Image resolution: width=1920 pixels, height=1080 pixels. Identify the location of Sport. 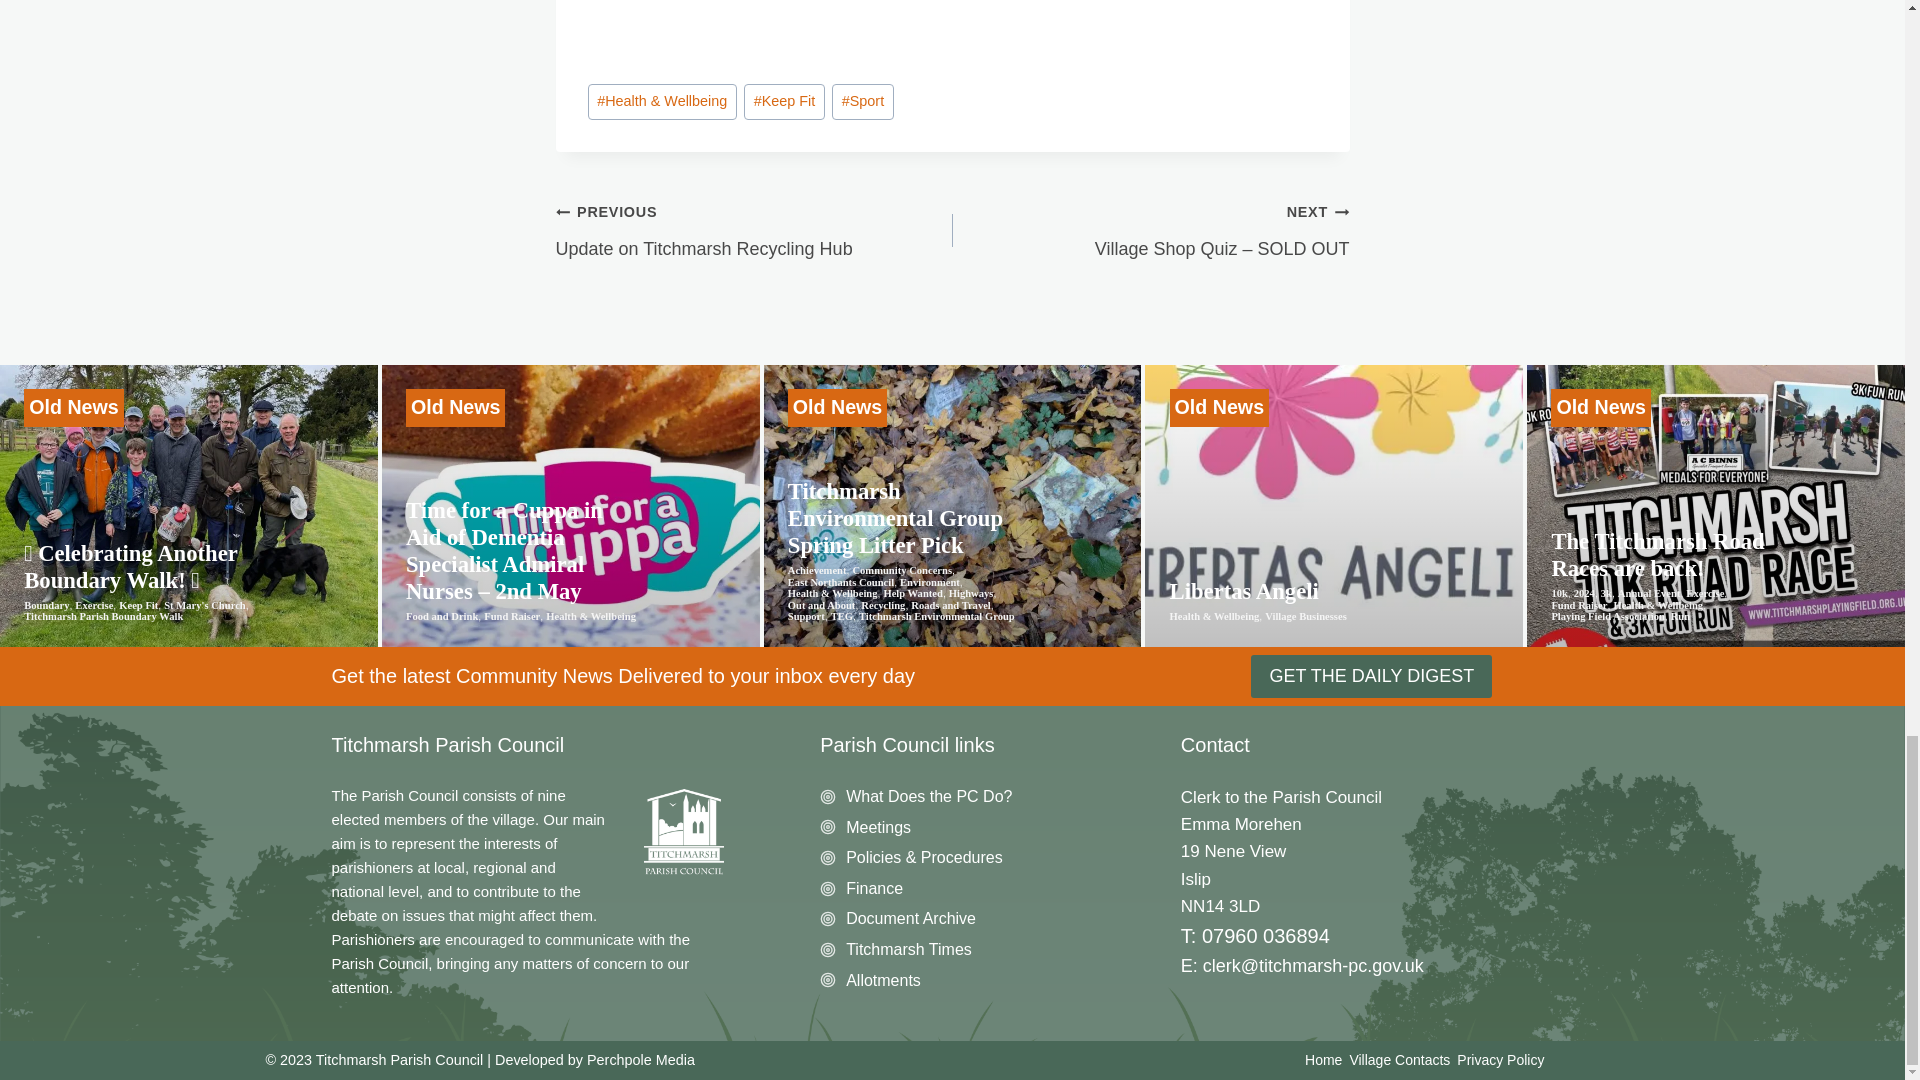
(862, 102).